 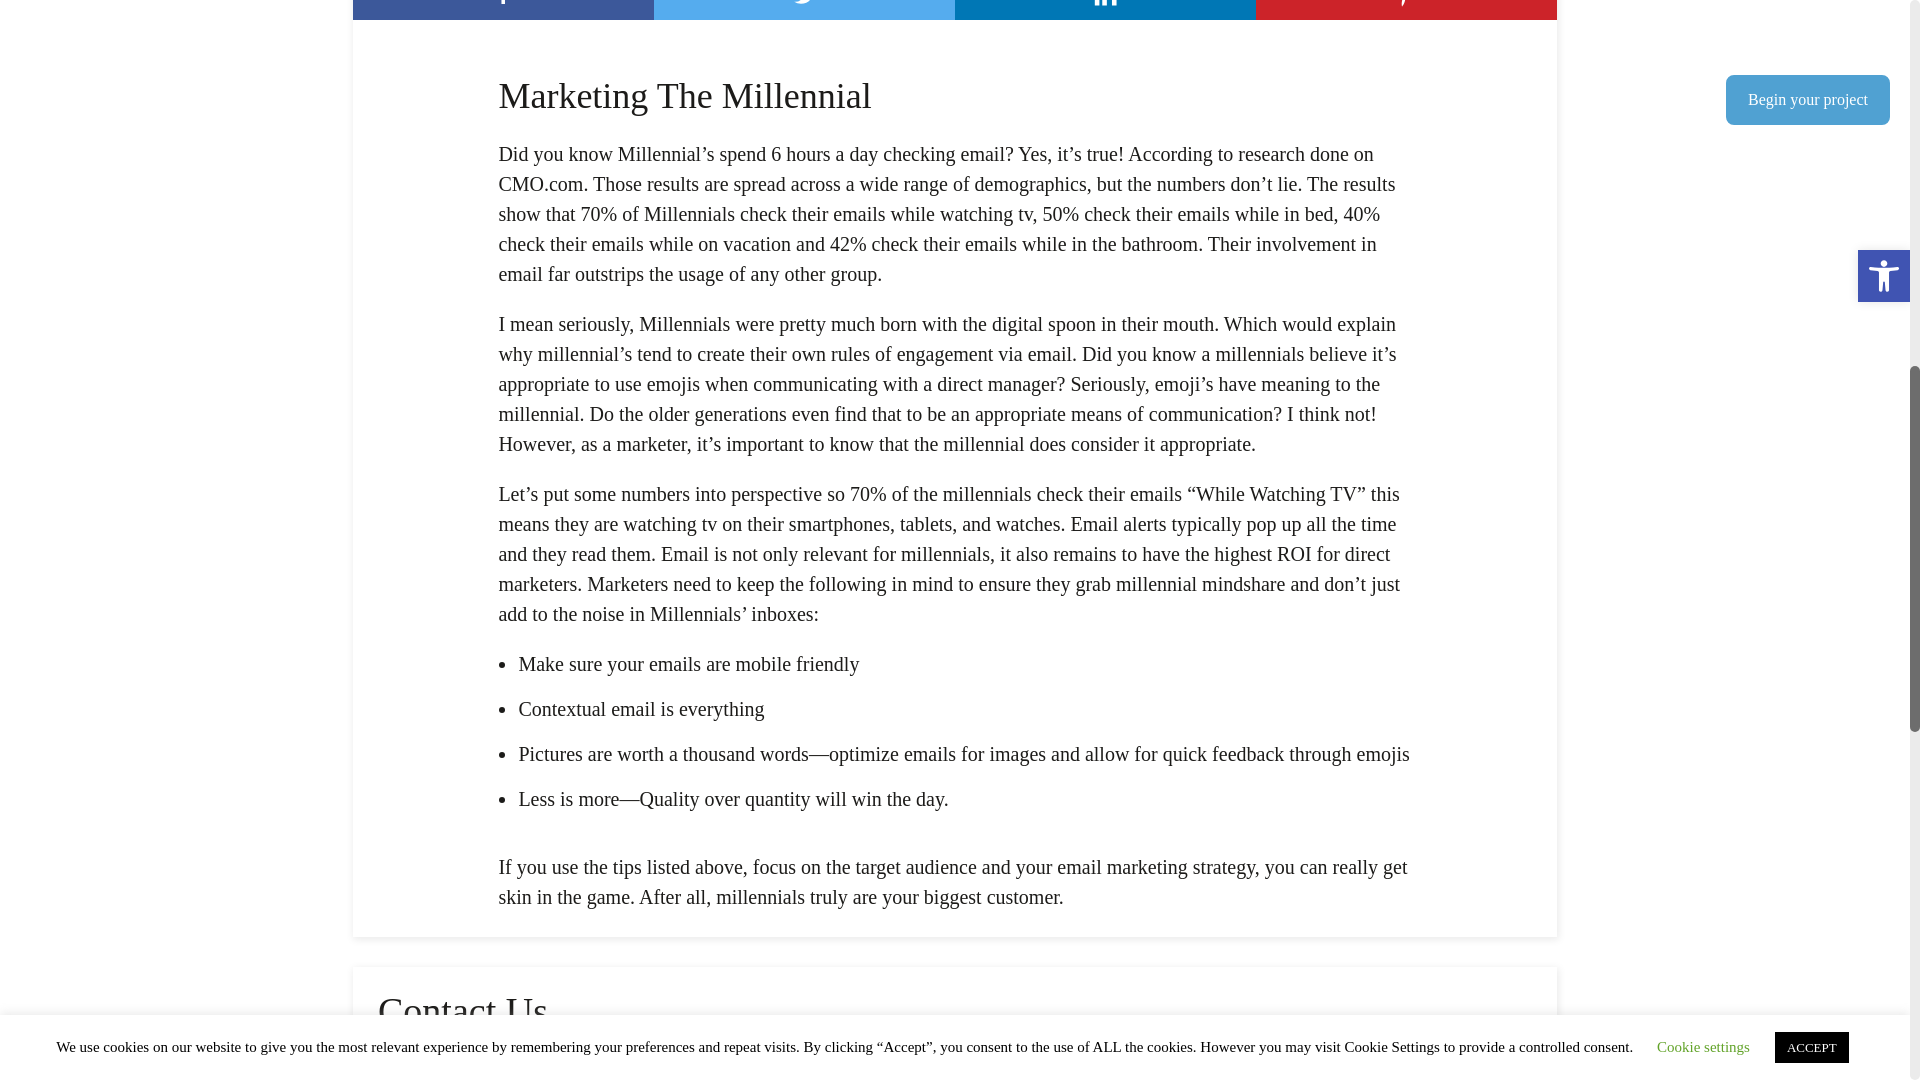 I want to click on Twitter, so click(x=804, y=10).